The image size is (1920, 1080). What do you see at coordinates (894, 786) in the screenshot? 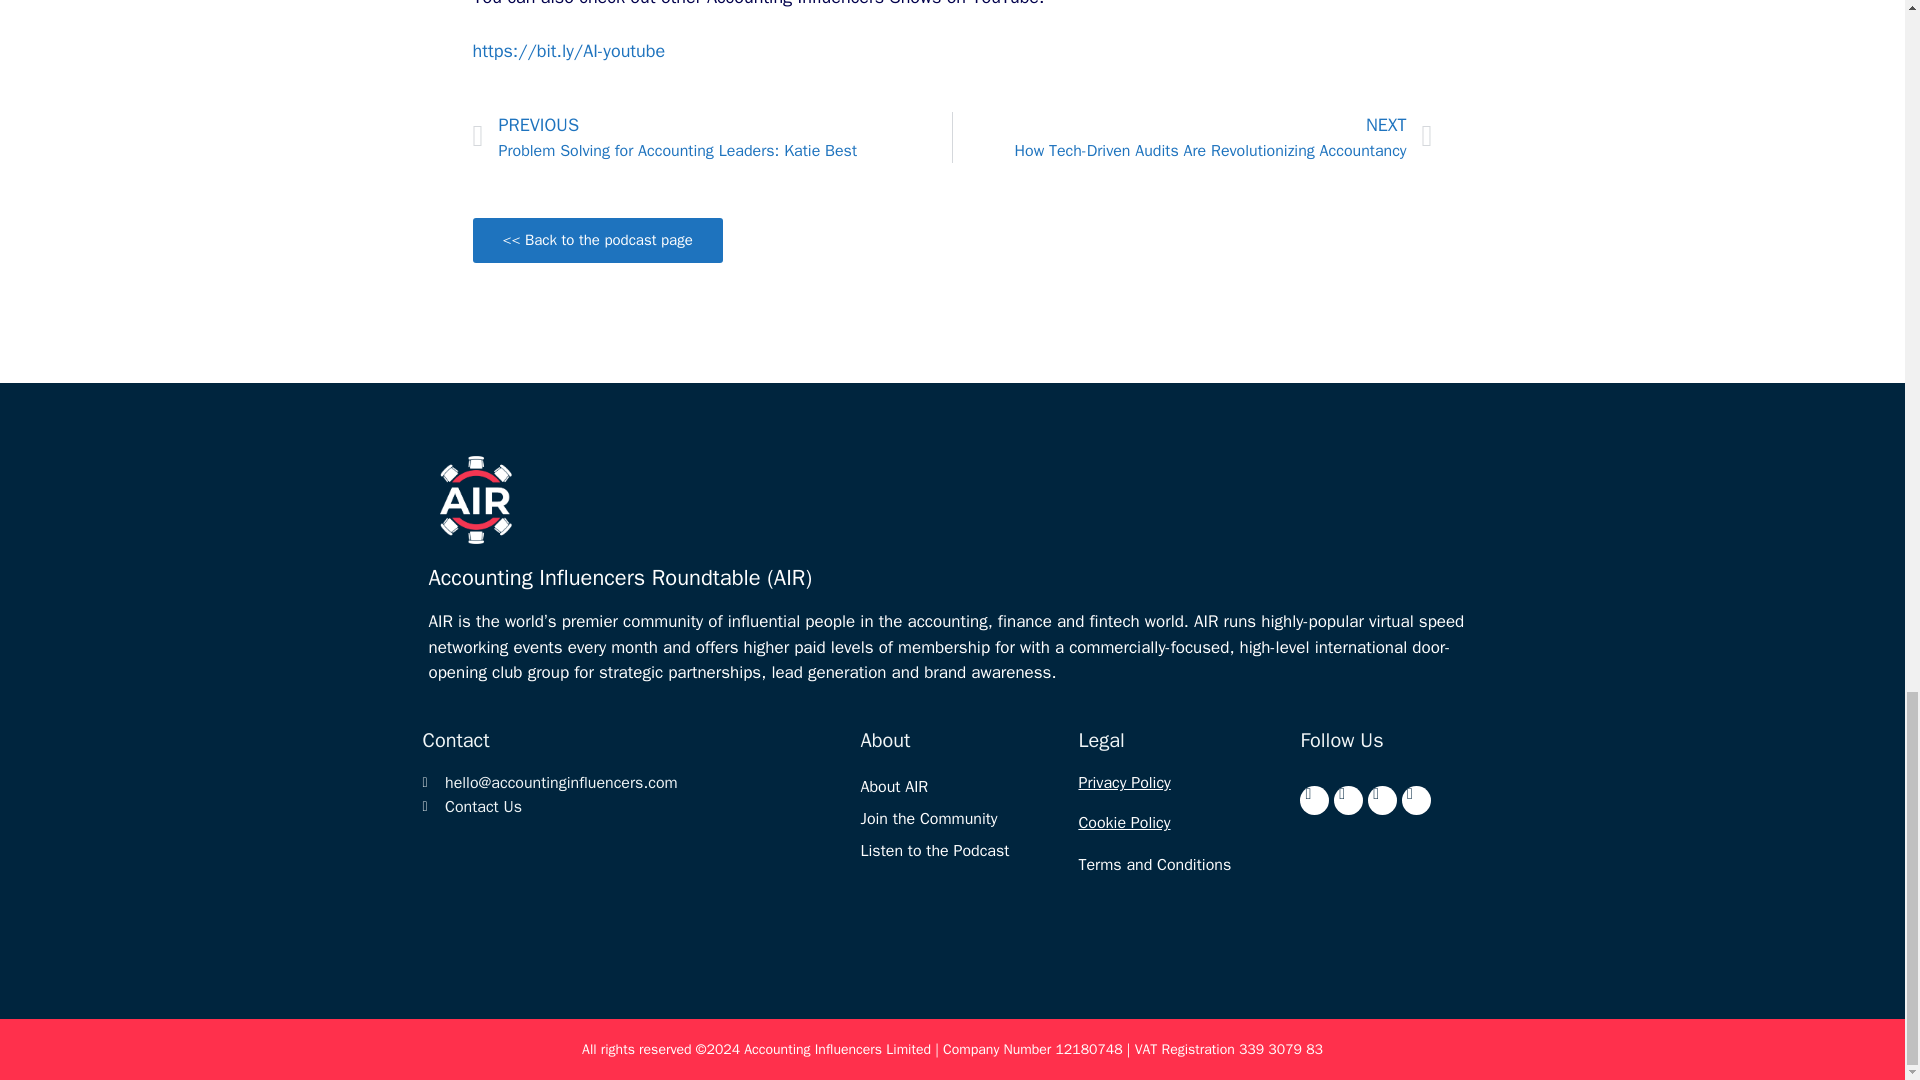
I see `Privacy Policy` at bounding box center [894, 786].